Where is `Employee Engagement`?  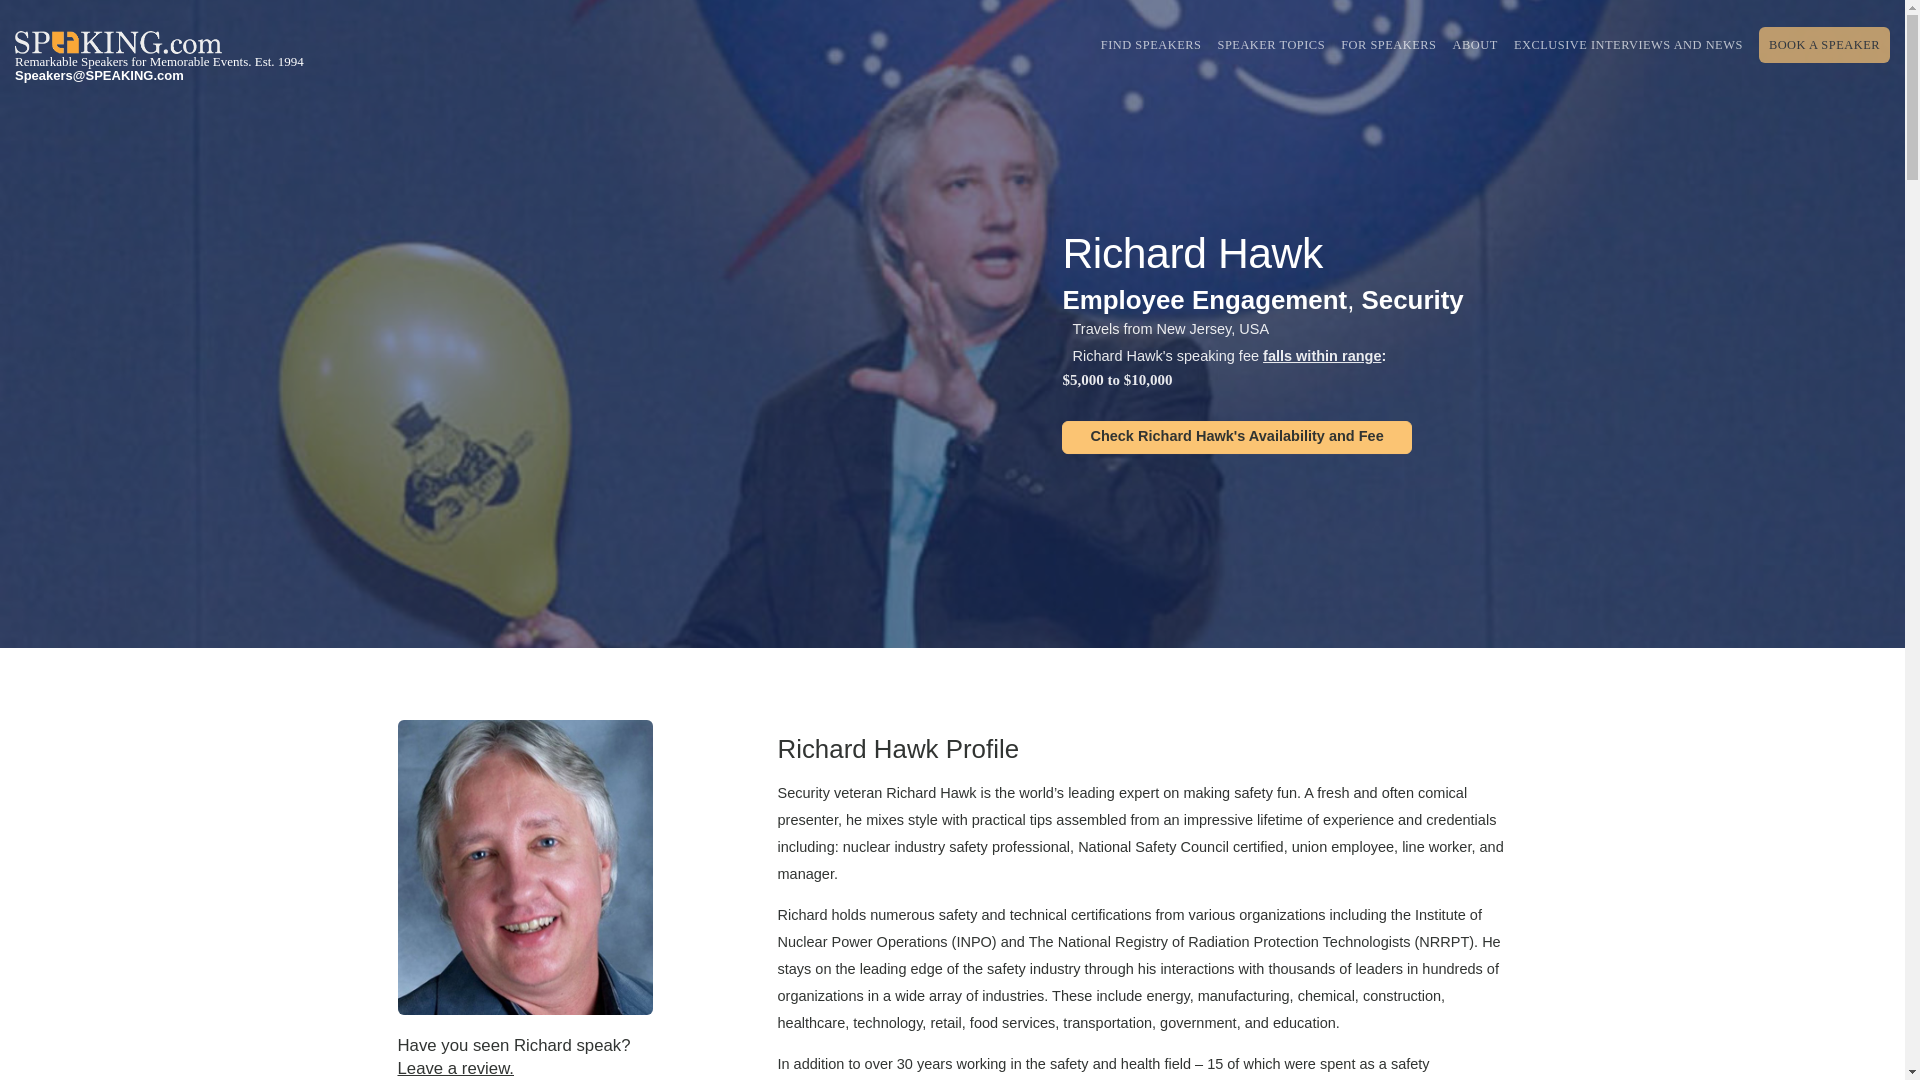 Employee Engagement is located at coordinates (1204, 300).